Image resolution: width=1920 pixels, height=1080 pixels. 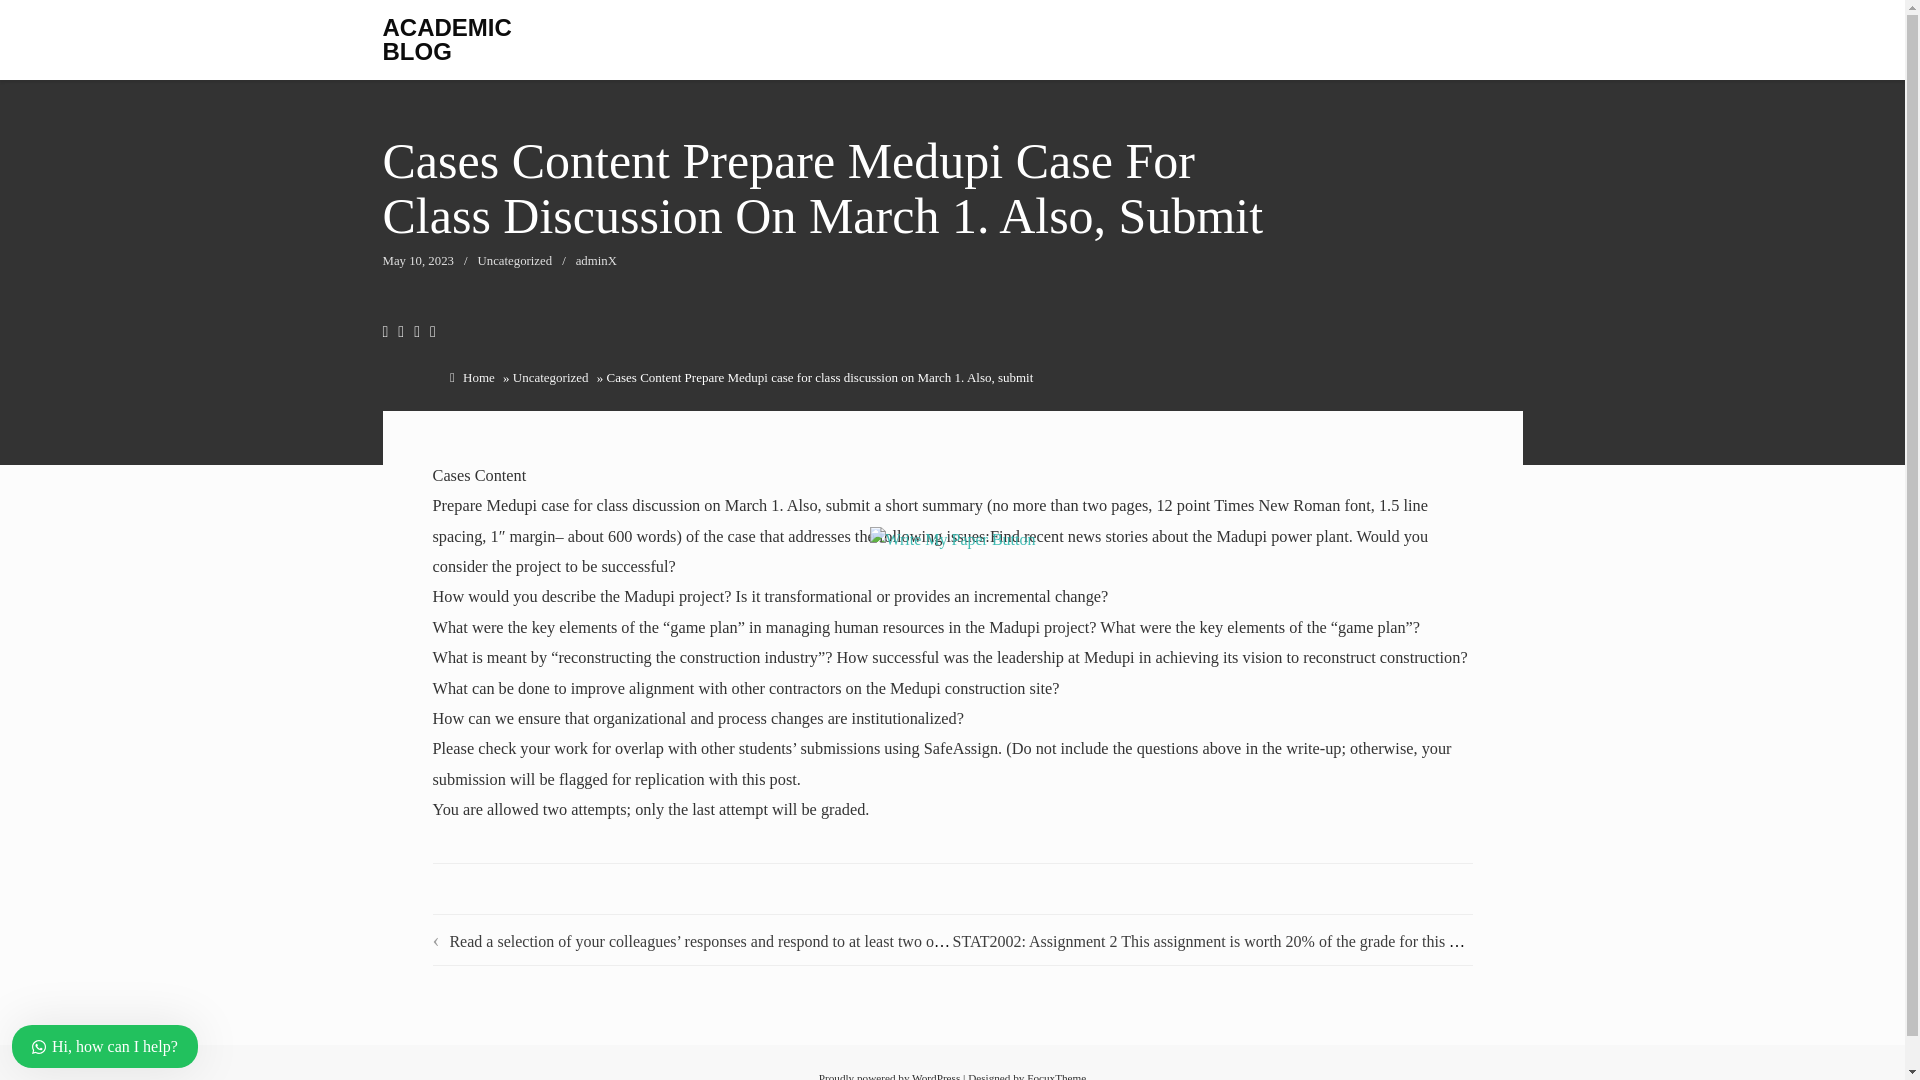 What do you see at coordinates (596, 260) in the screenshot?
I see `adminX` at bounding box center [596, 260].